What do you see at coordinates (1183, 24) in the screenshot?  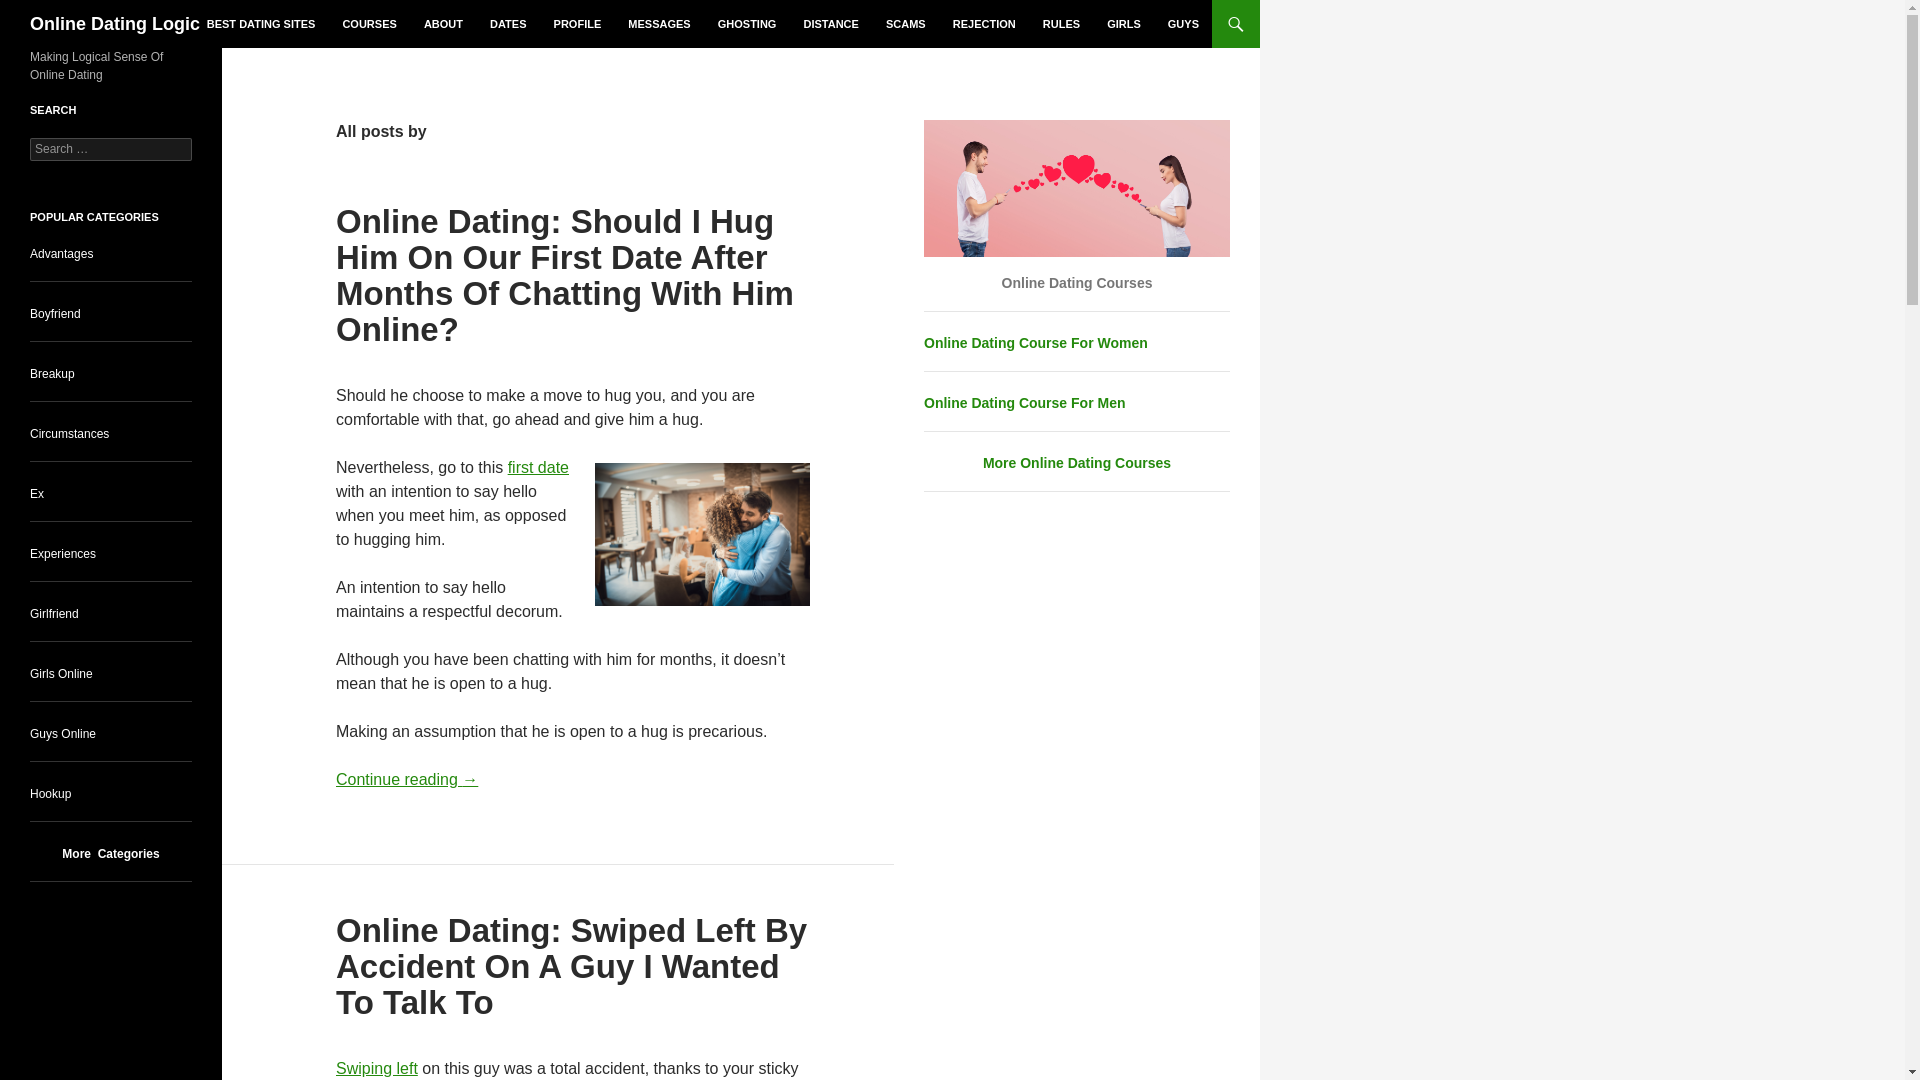 I see `GUYS` at bounding box center [1183, 24].